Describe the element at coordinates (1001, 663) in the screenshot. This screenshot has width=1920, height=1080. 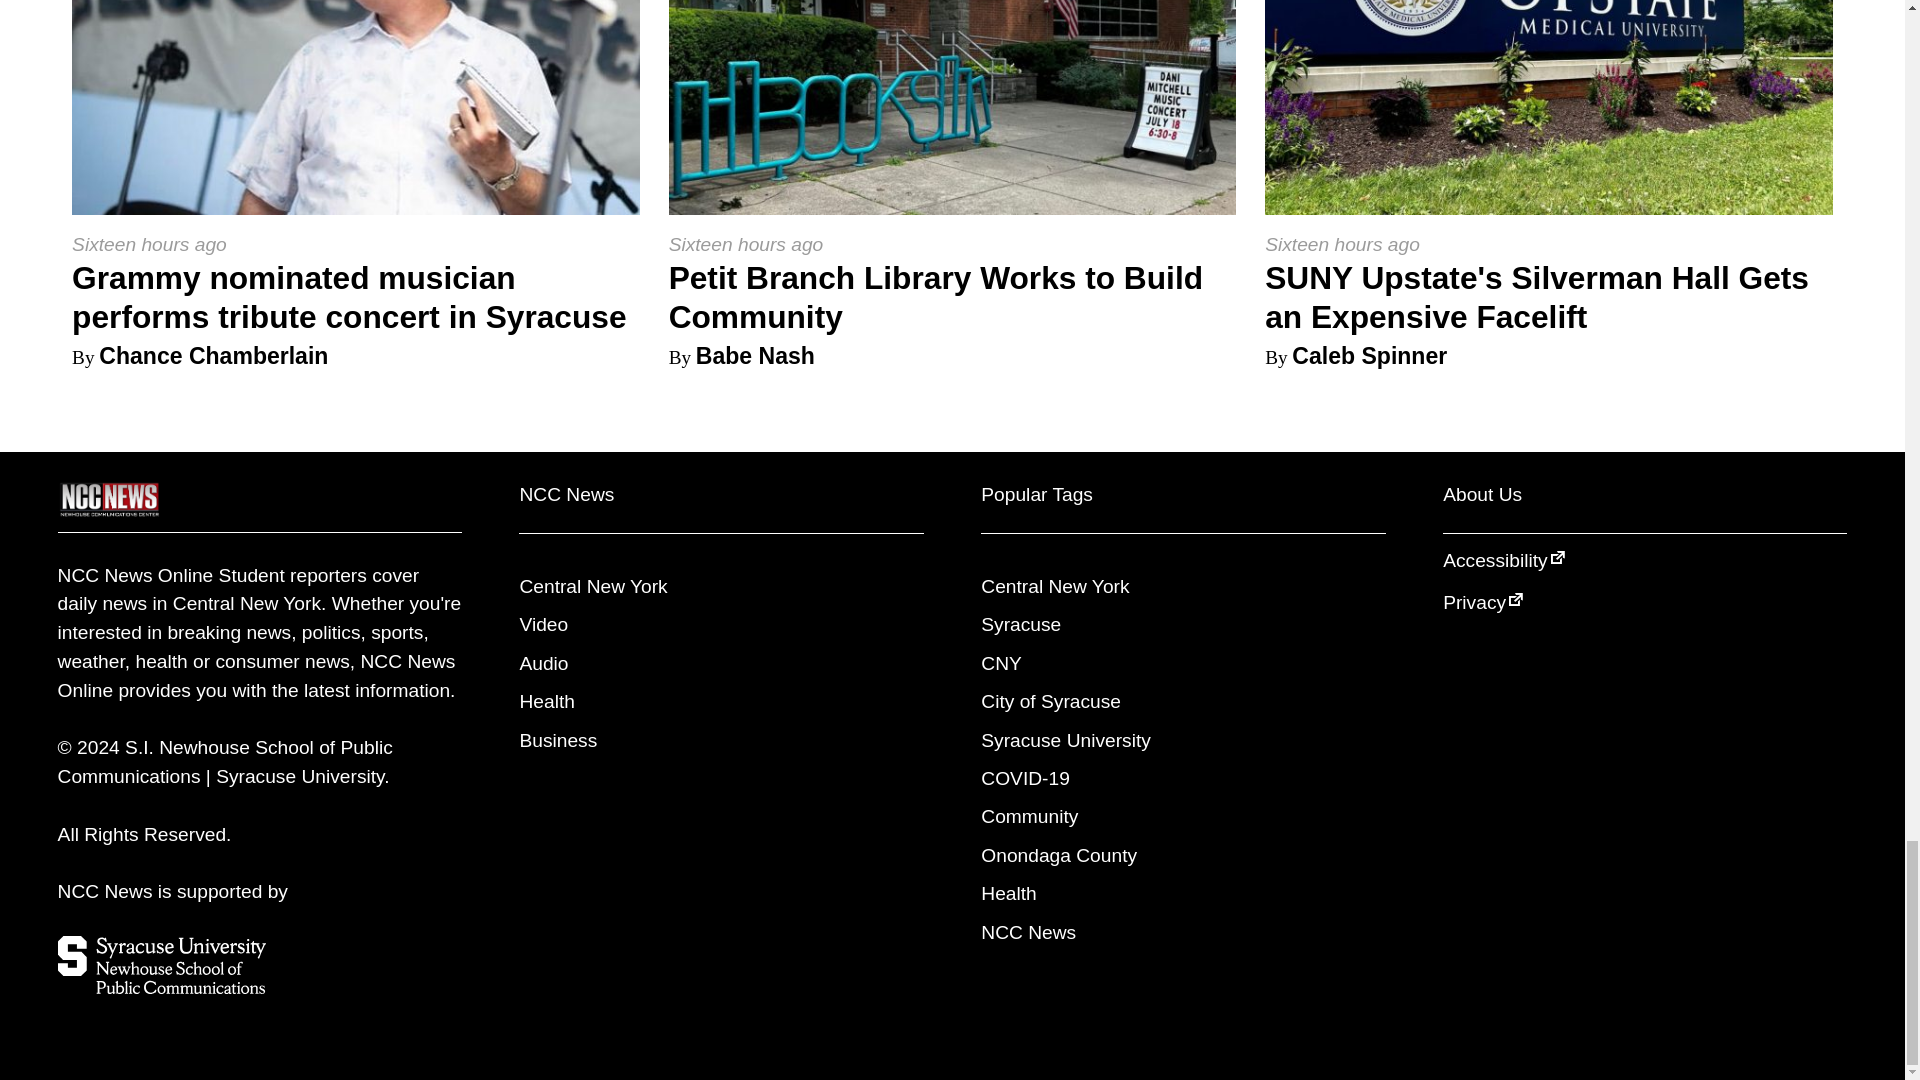
I see `CNY` at that location.